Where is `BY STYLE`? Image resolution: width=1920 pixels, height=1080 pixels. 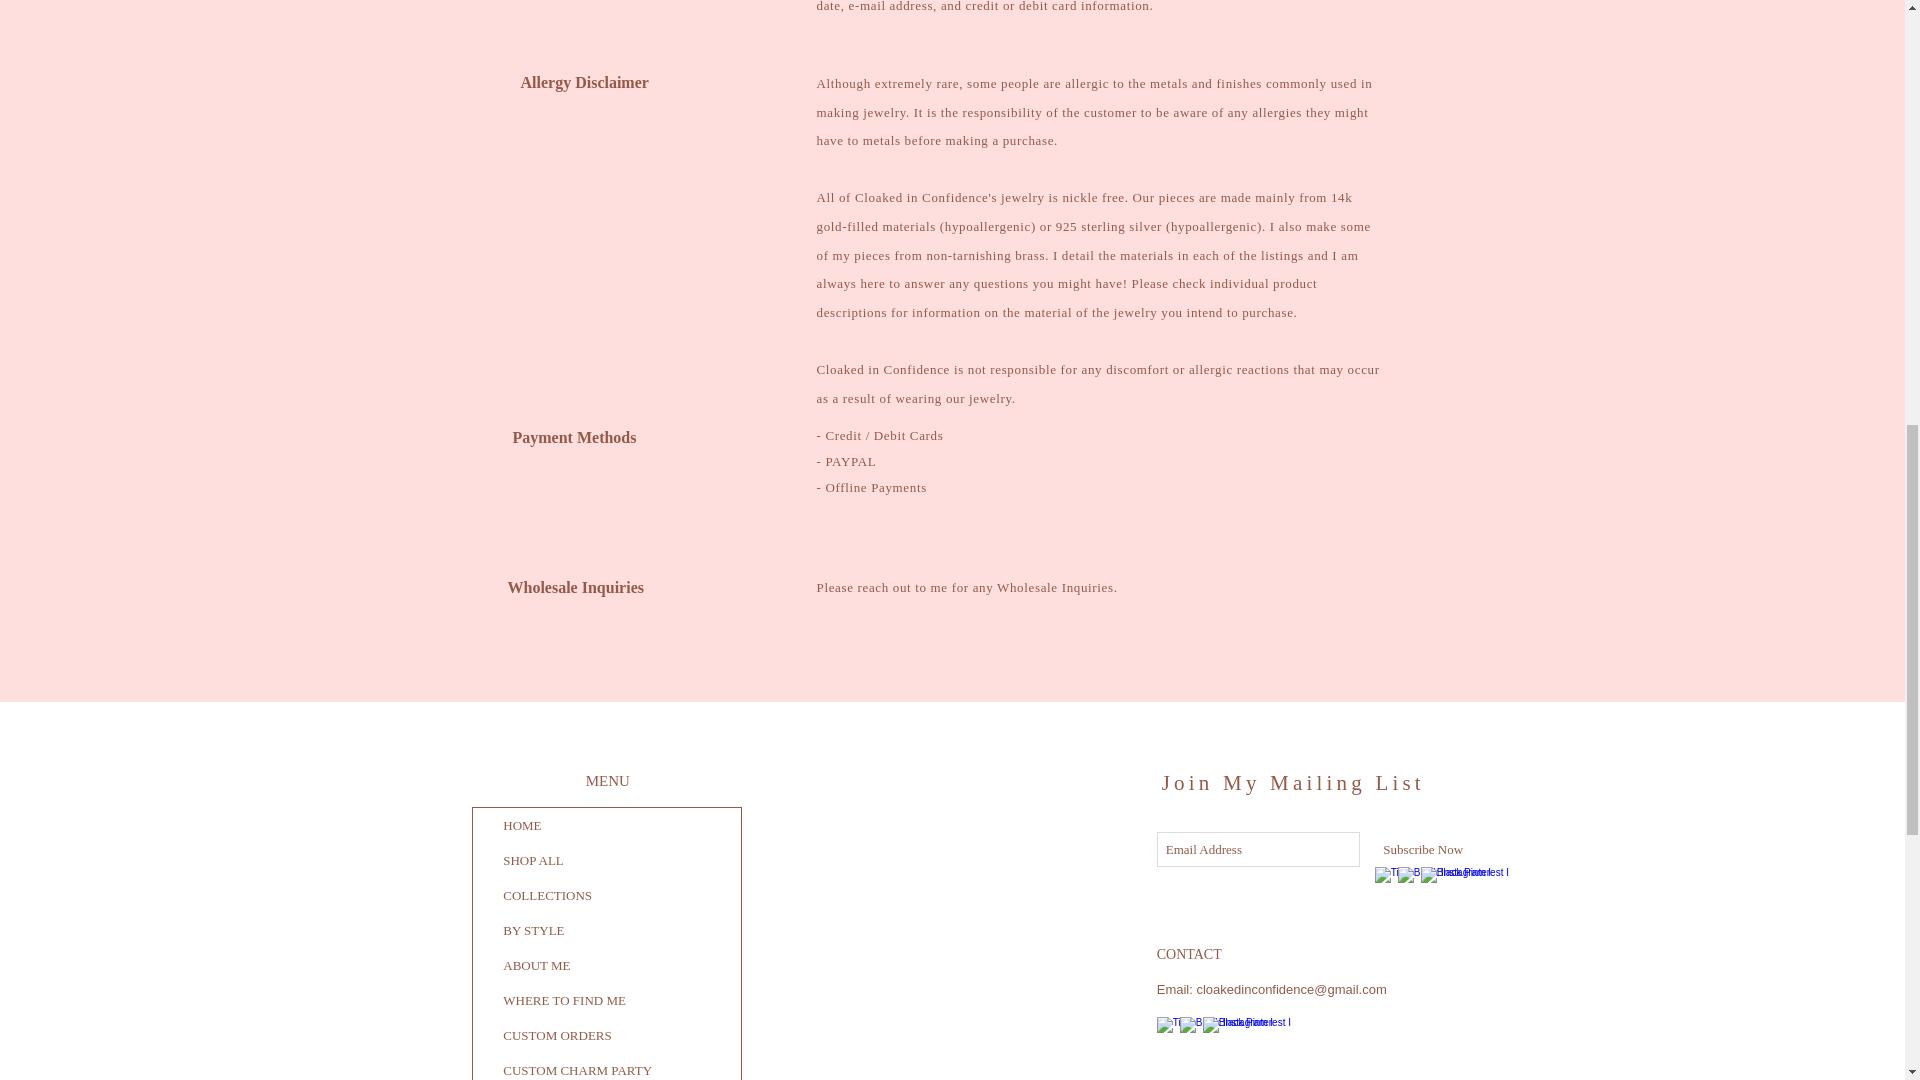 BY STYLE is located at coordinates (606, 930).